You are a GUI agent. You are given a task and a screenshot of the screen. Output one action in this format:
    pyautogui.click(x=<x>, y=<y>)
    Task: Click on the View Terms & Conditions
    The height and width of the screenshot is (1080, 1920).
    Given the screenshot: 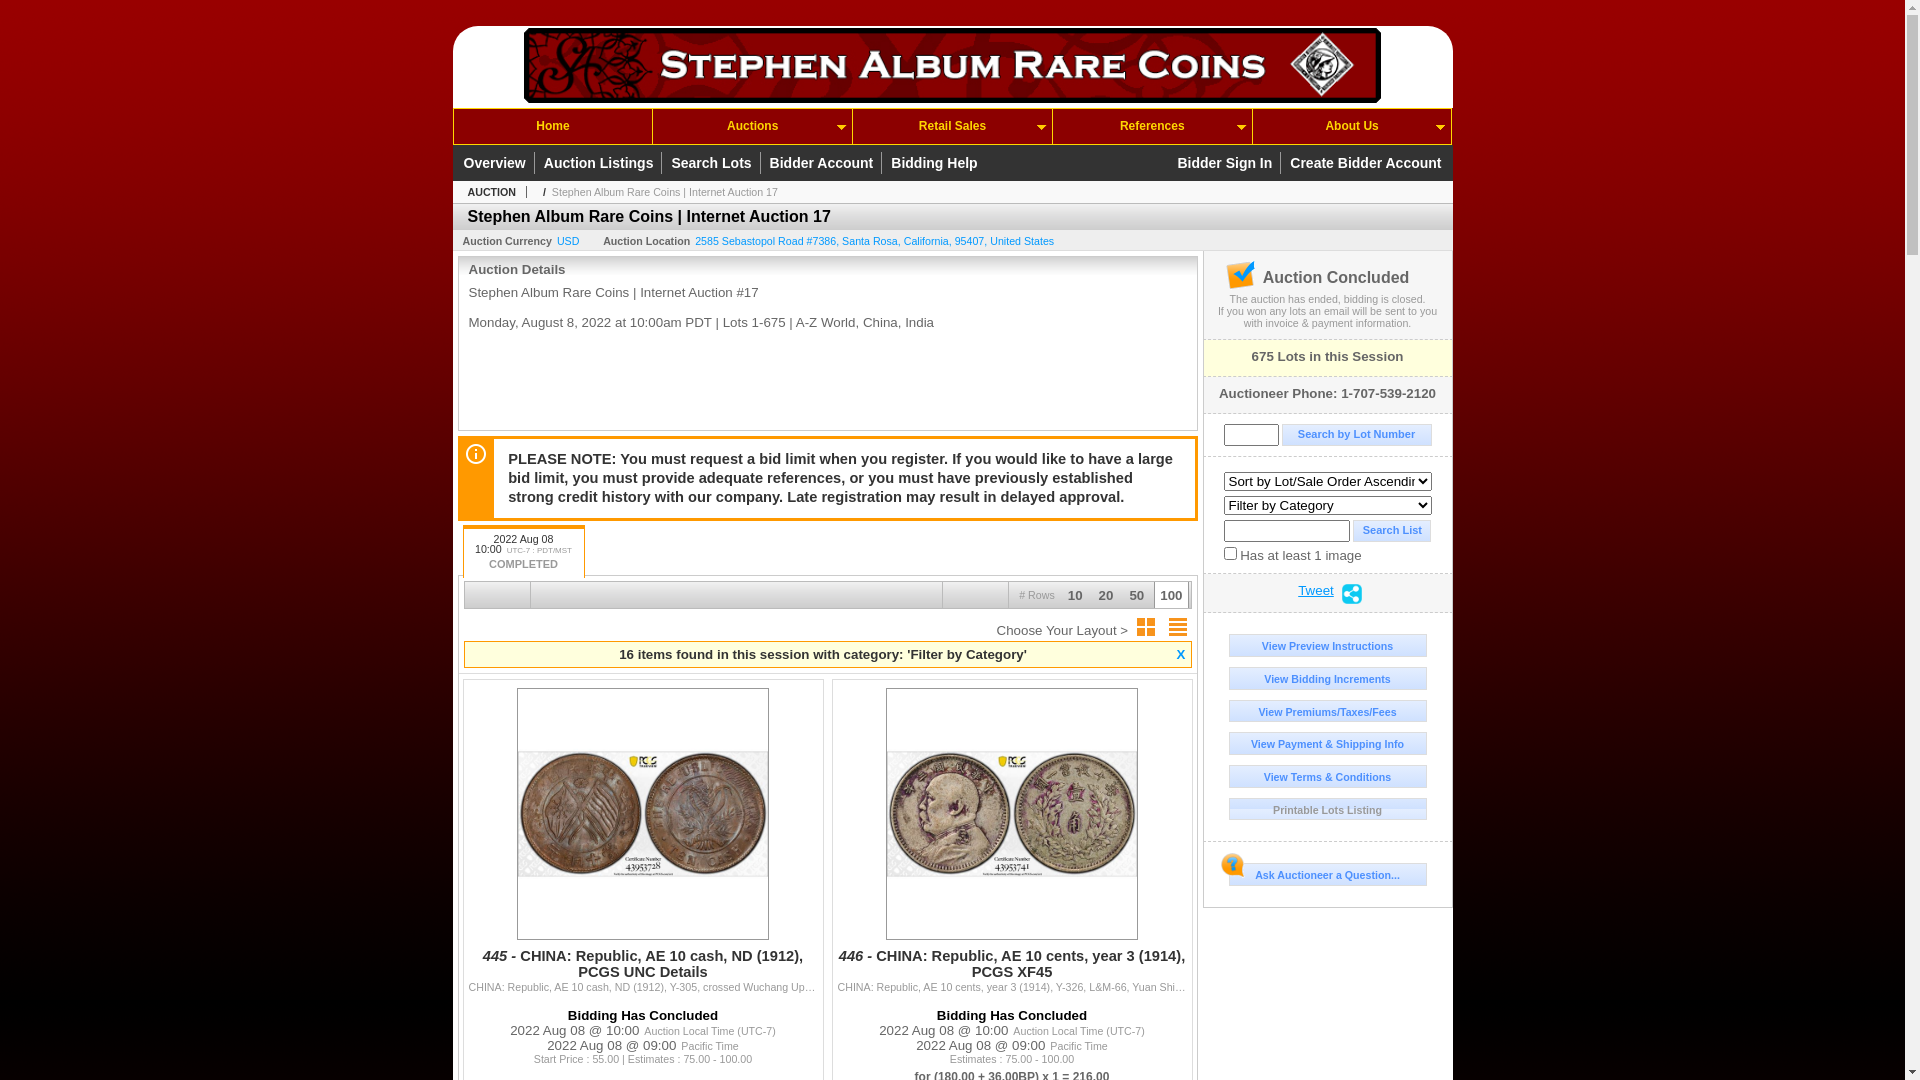 What is the action you would take?
    pyautogui.click(x=1327, y=776)
    